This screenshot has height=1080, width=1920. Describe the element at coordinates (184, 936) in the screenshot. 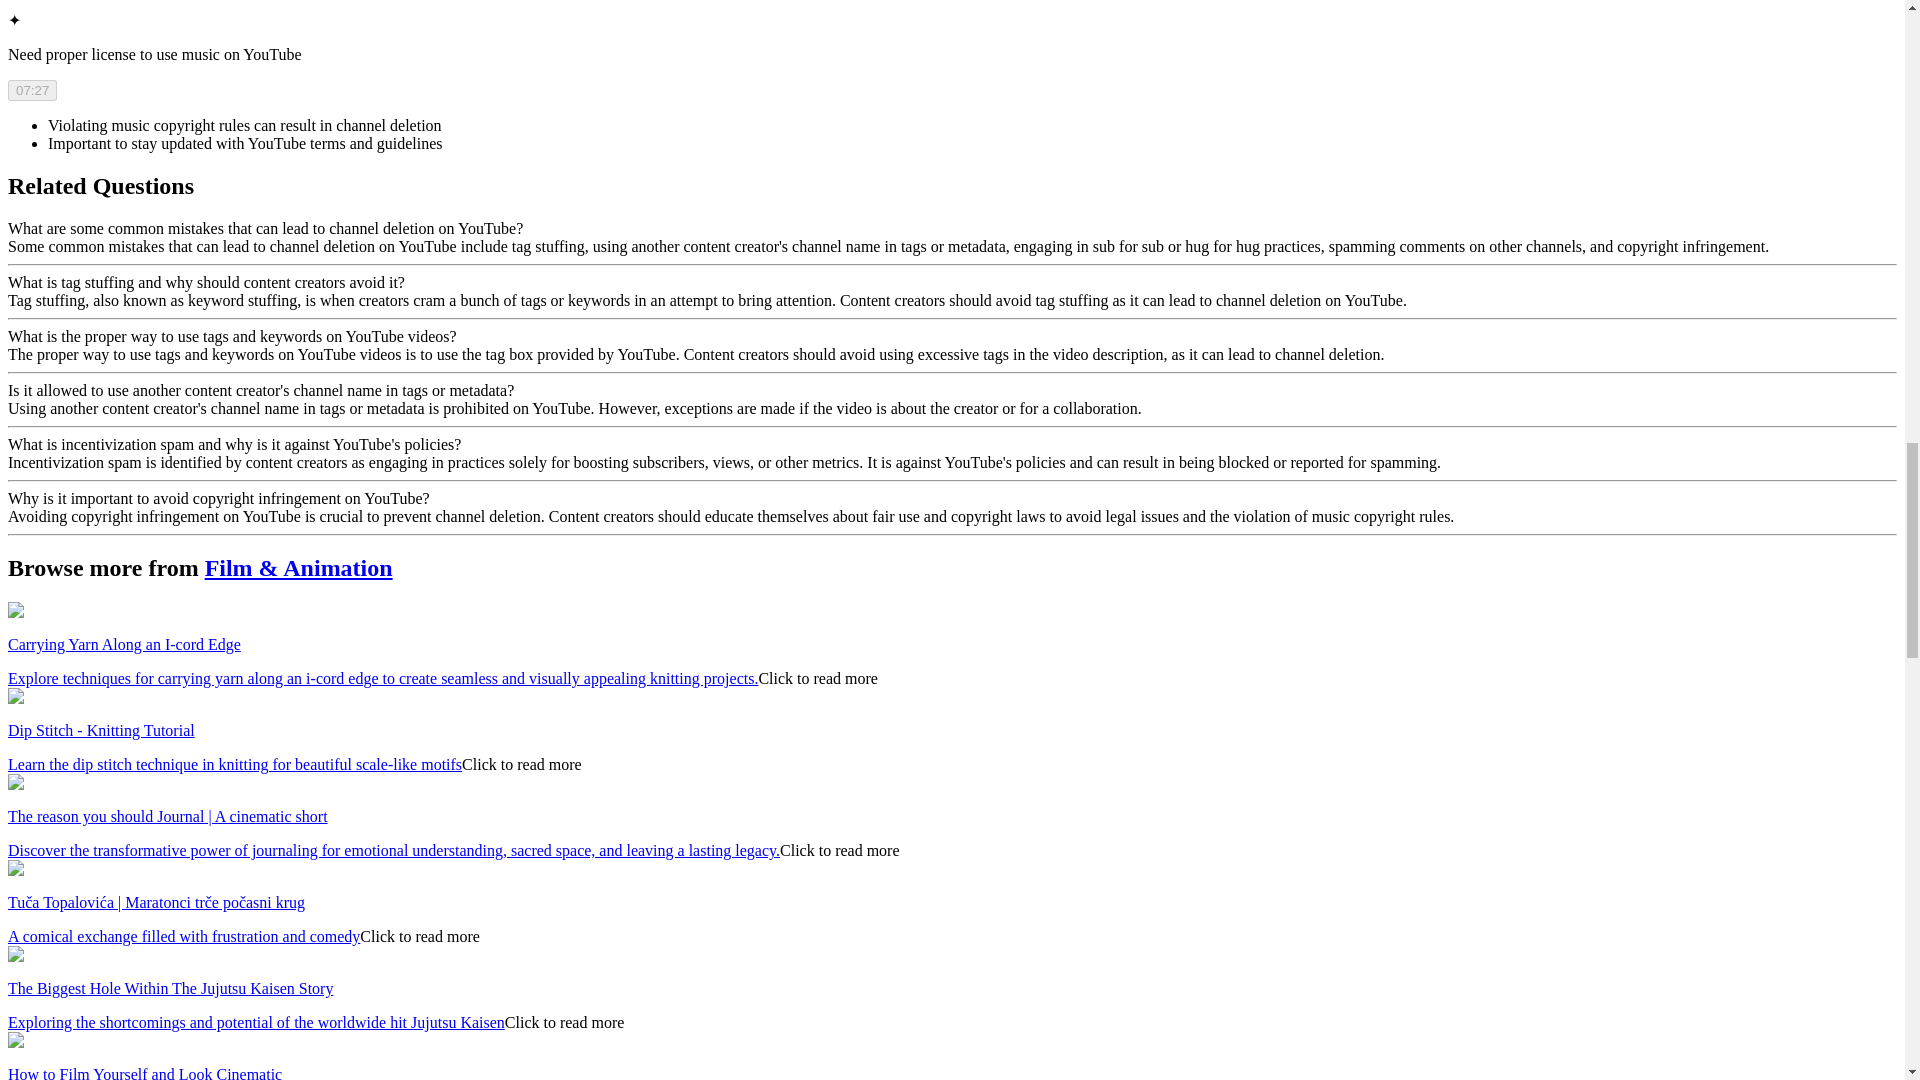

I see `A comical exchange filled with frustration and comedy` at that location.